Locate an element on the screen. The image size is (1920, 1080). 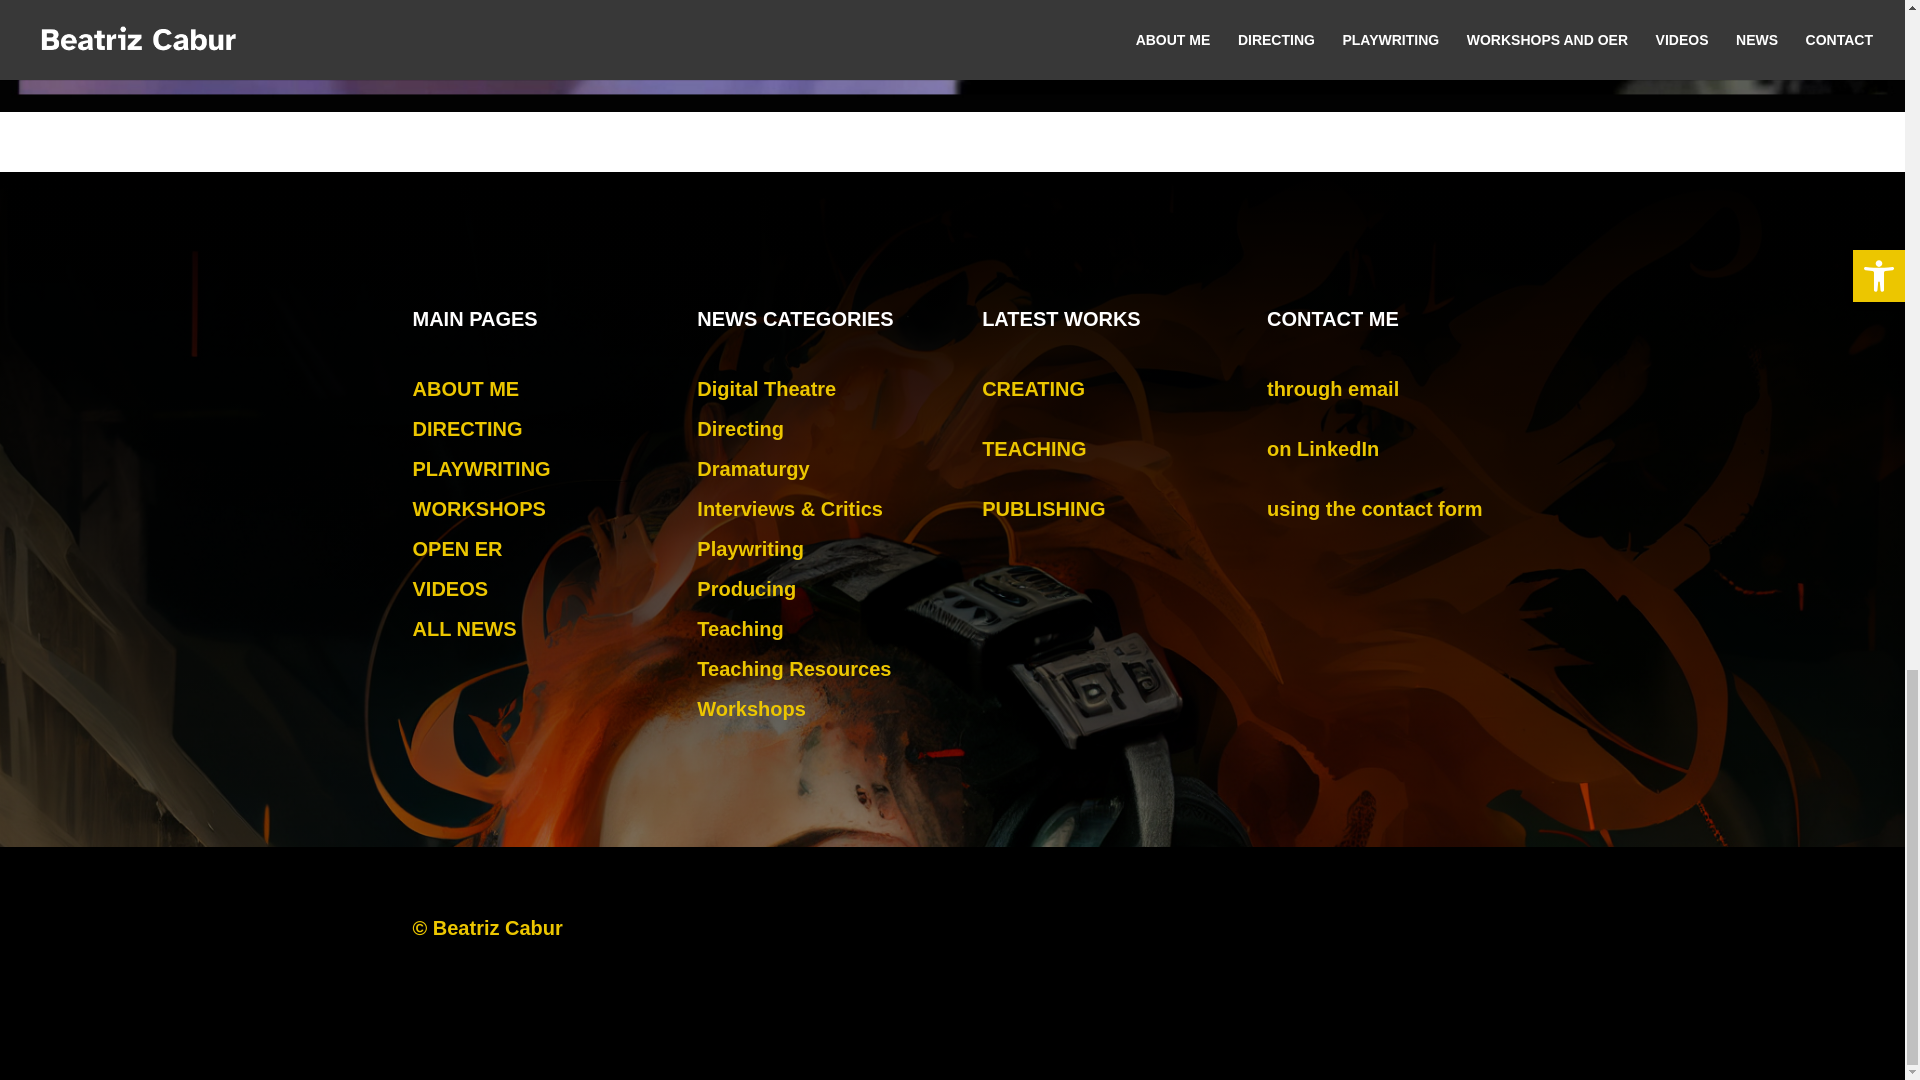
Dramaturgy is located at coordinates (752, 468).